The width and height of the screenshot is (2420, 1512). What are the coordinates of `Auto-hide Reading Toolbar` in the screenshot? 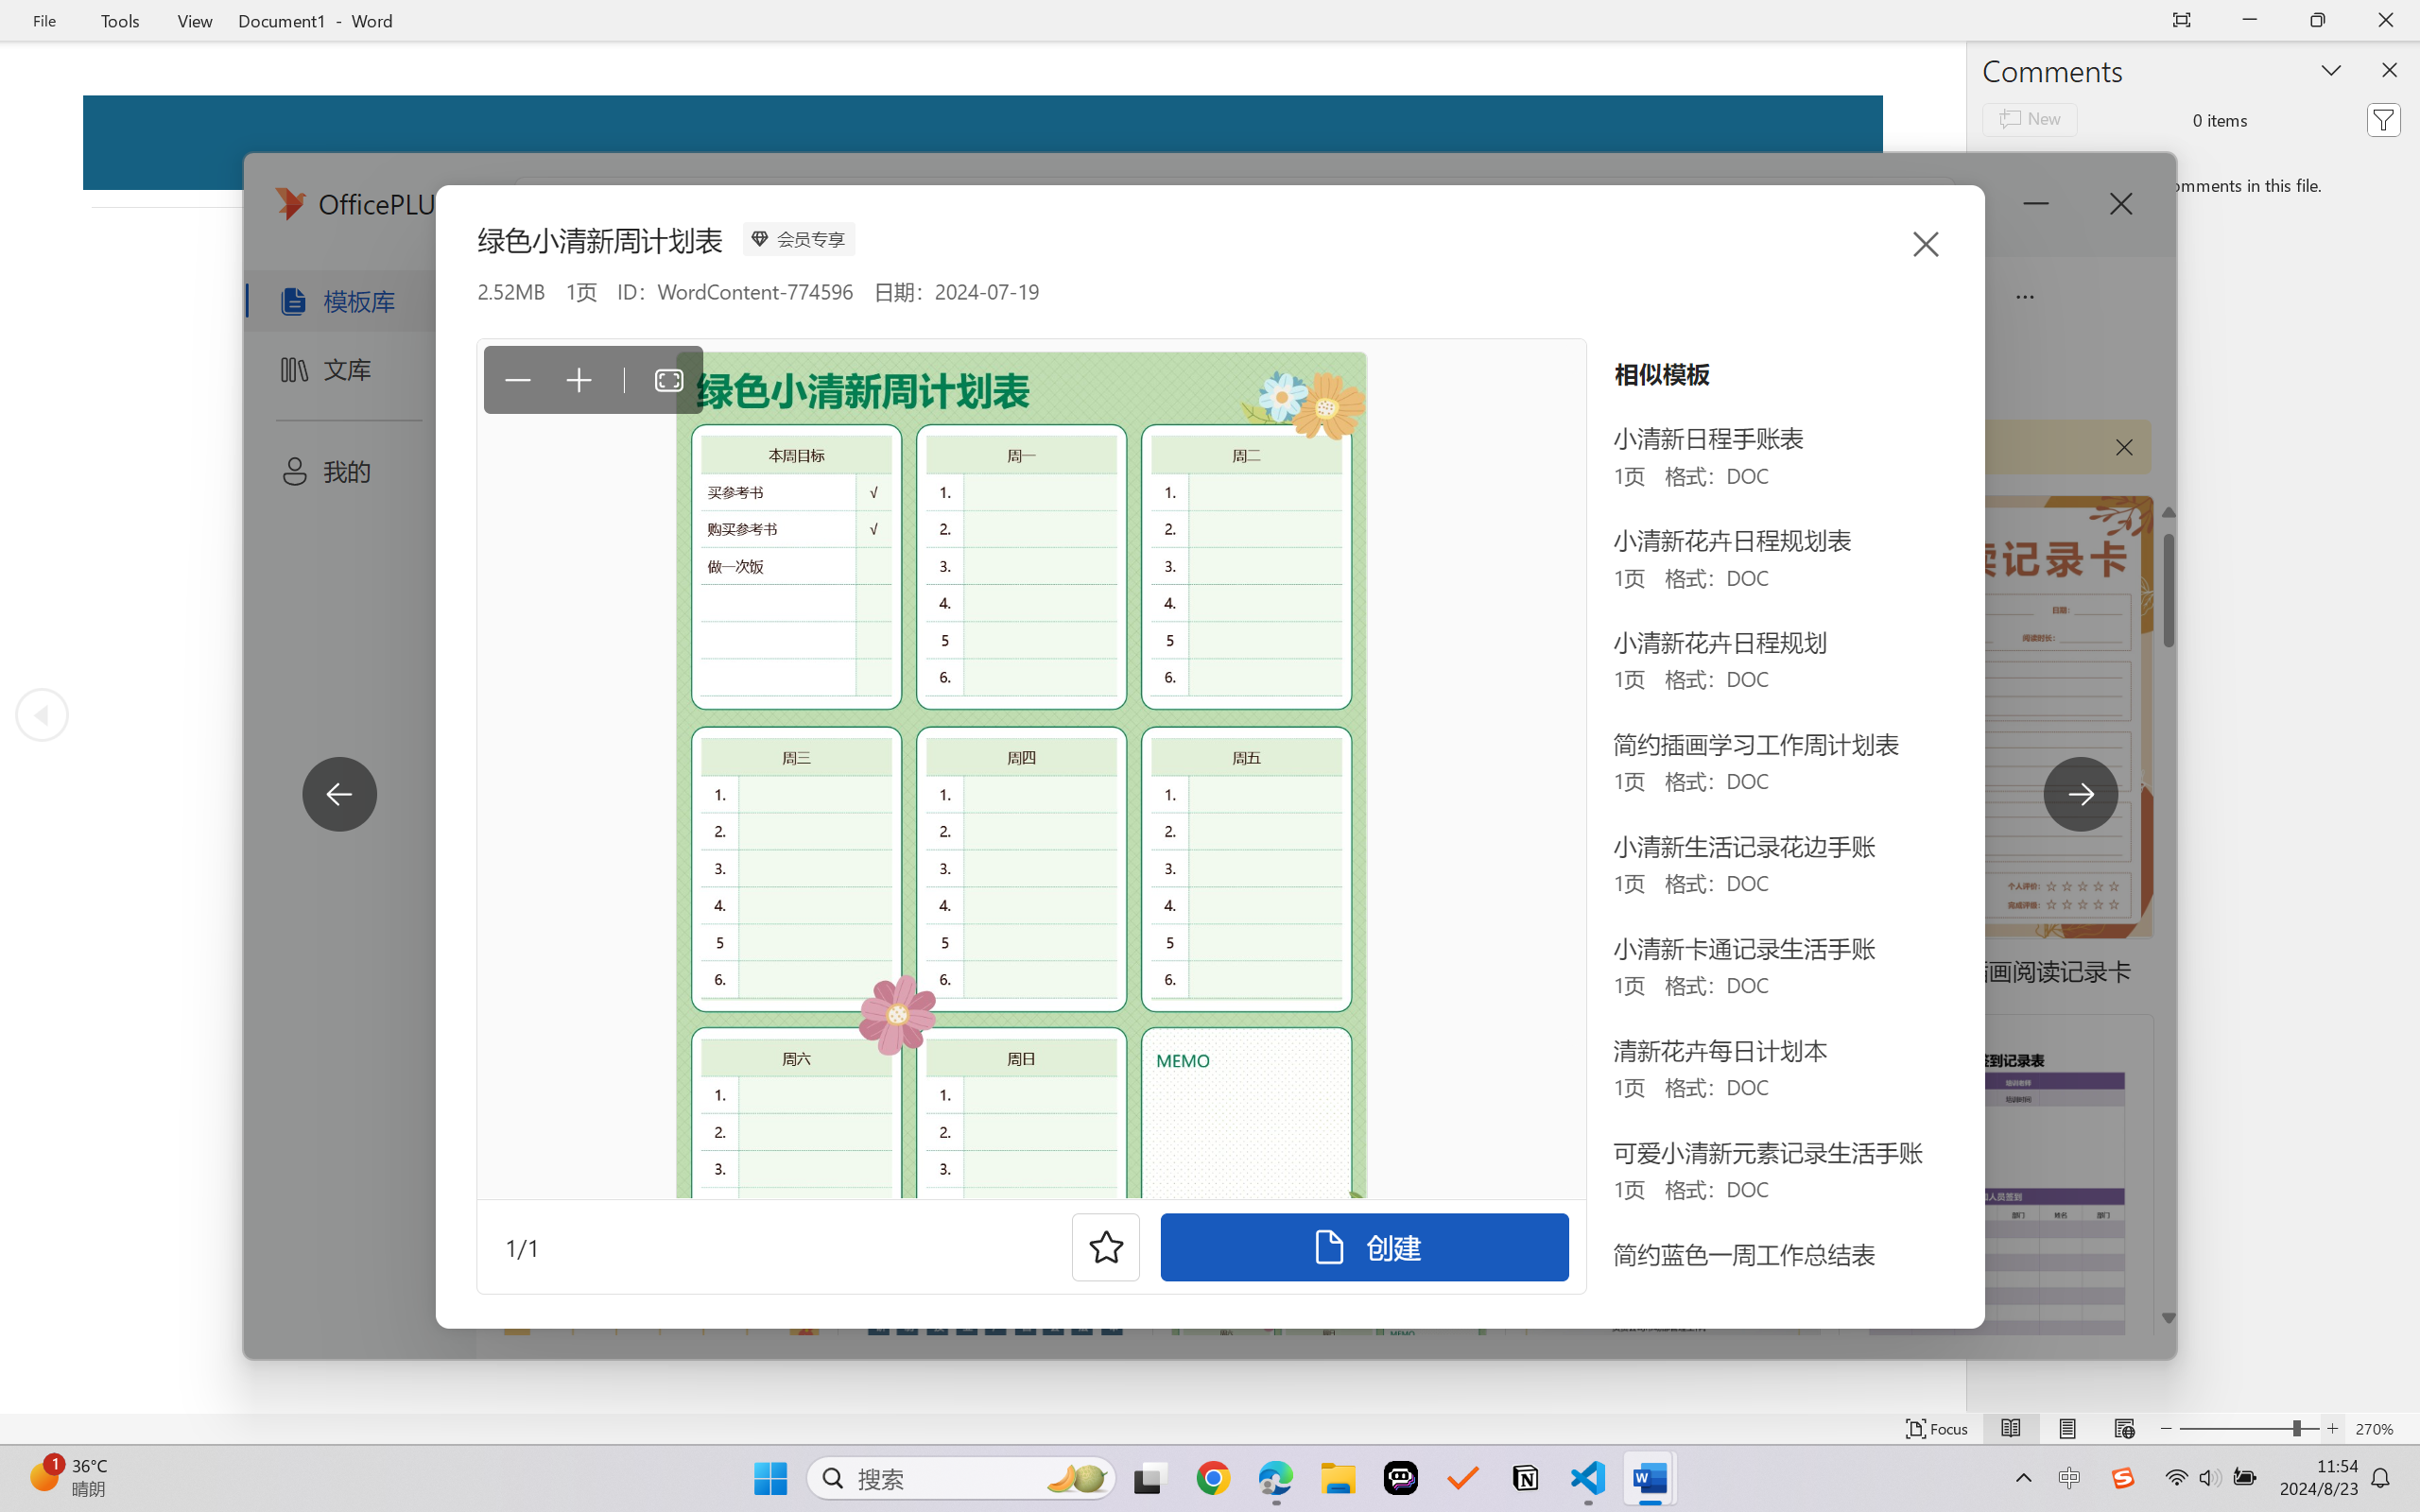 It's located at (2182, 21).